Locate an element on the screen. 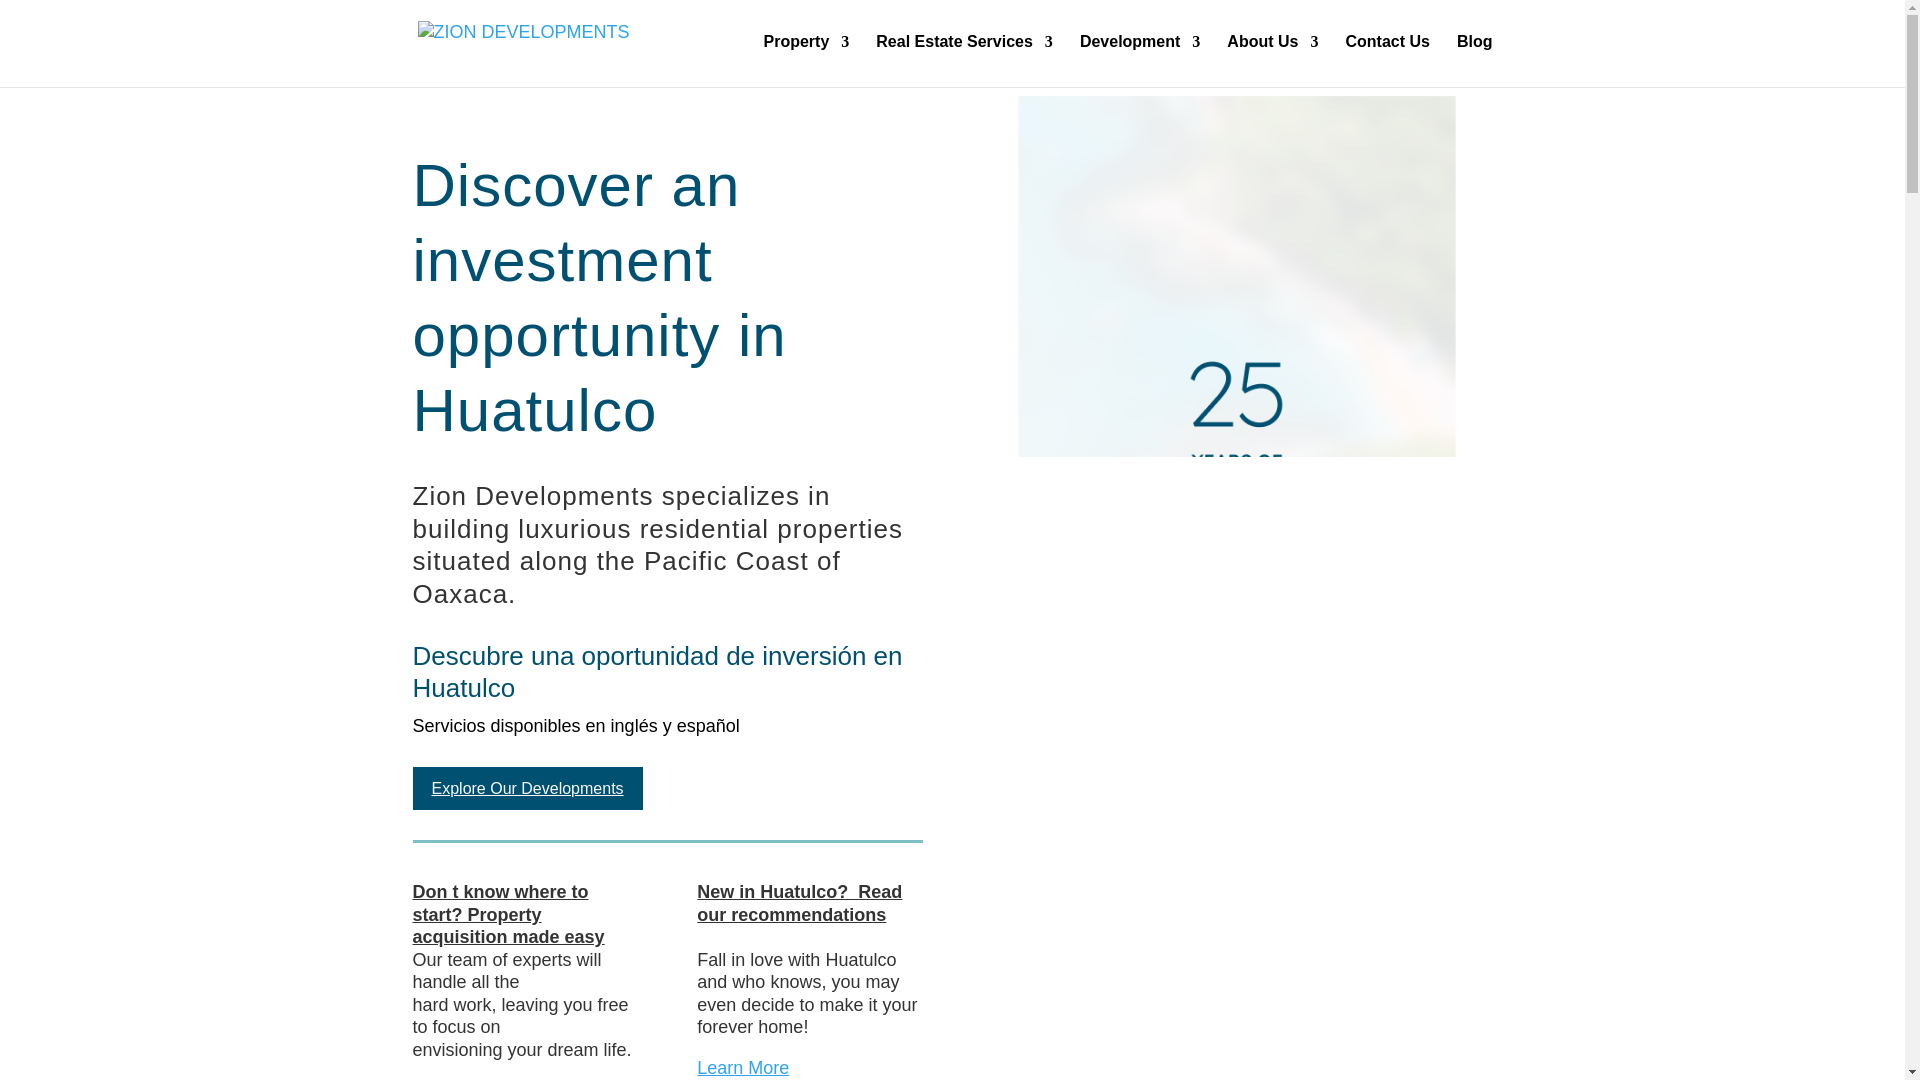  Contact Us is located at coordinates (1386, 56).